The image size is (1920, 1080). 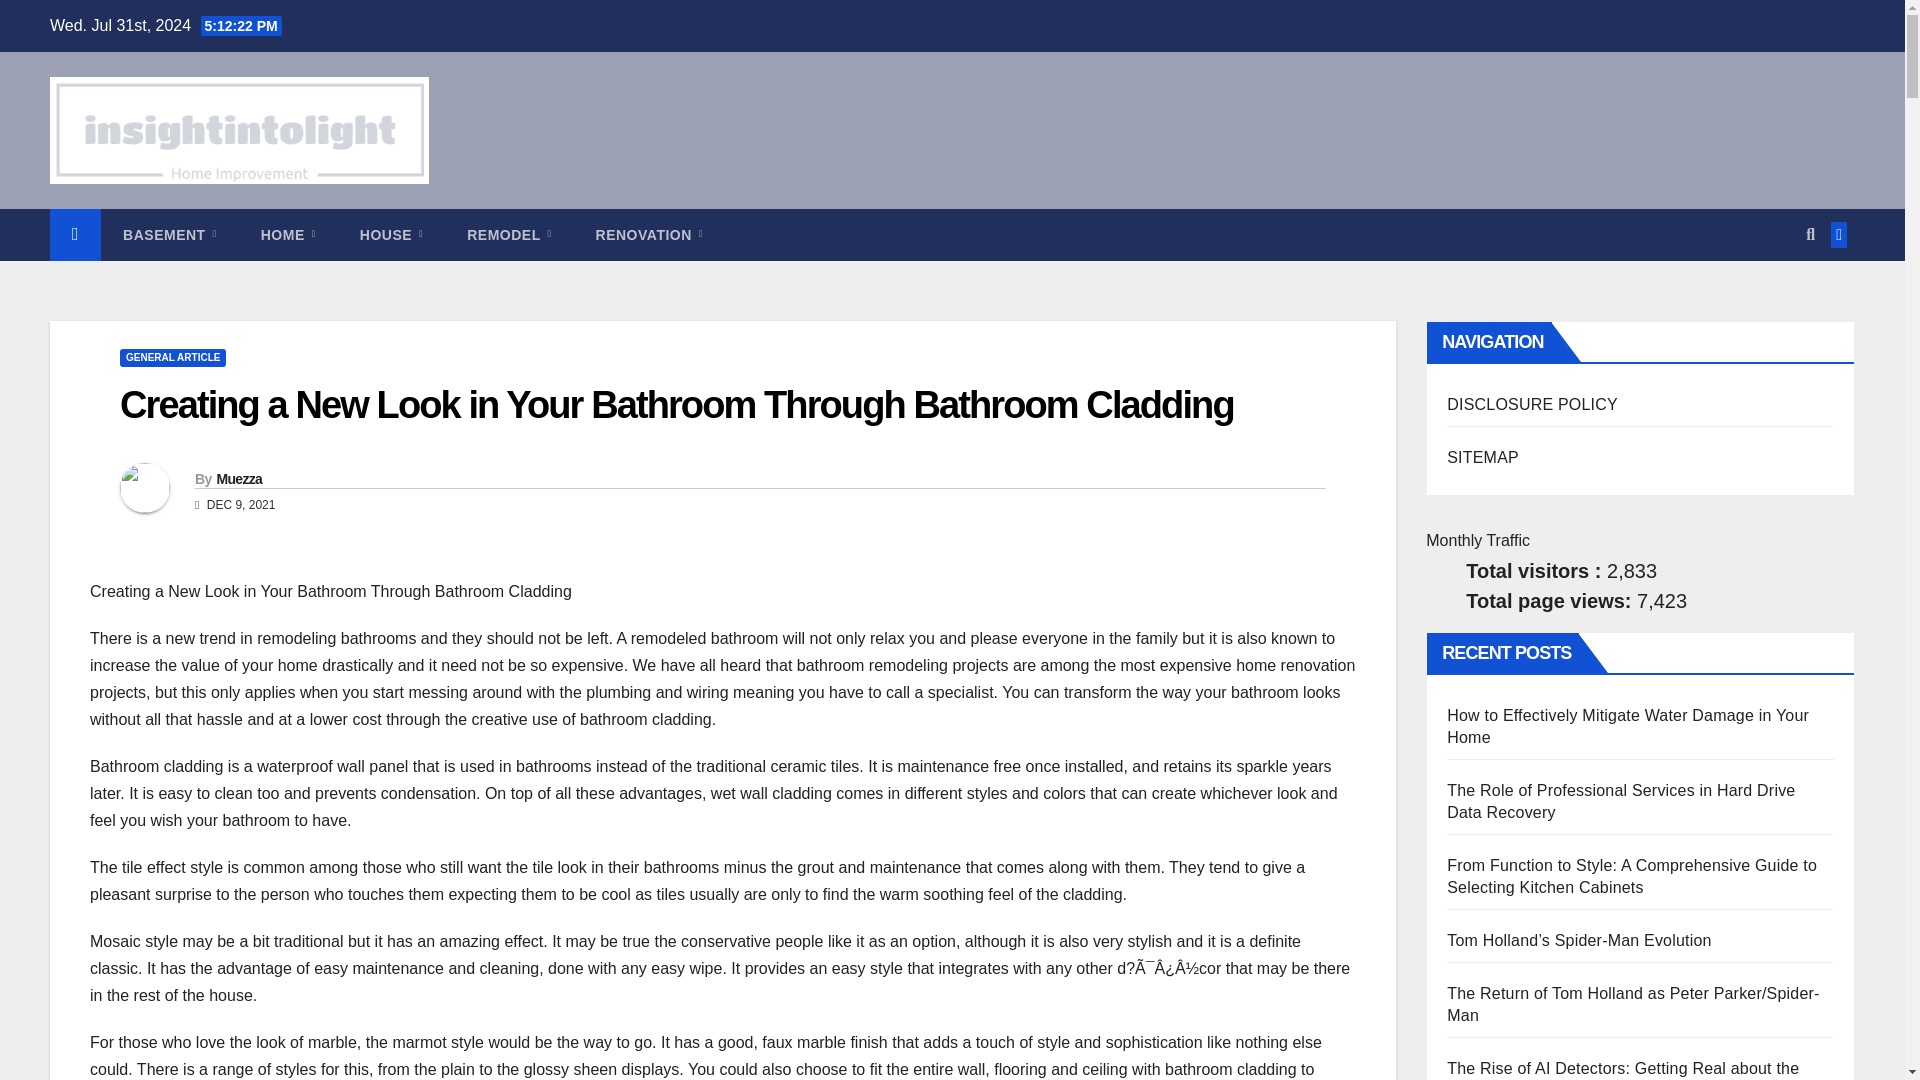 What do you see at coordinates (170, 235) in the screenshot?
I see `BASEMENT` at bounding box center [170, 235].